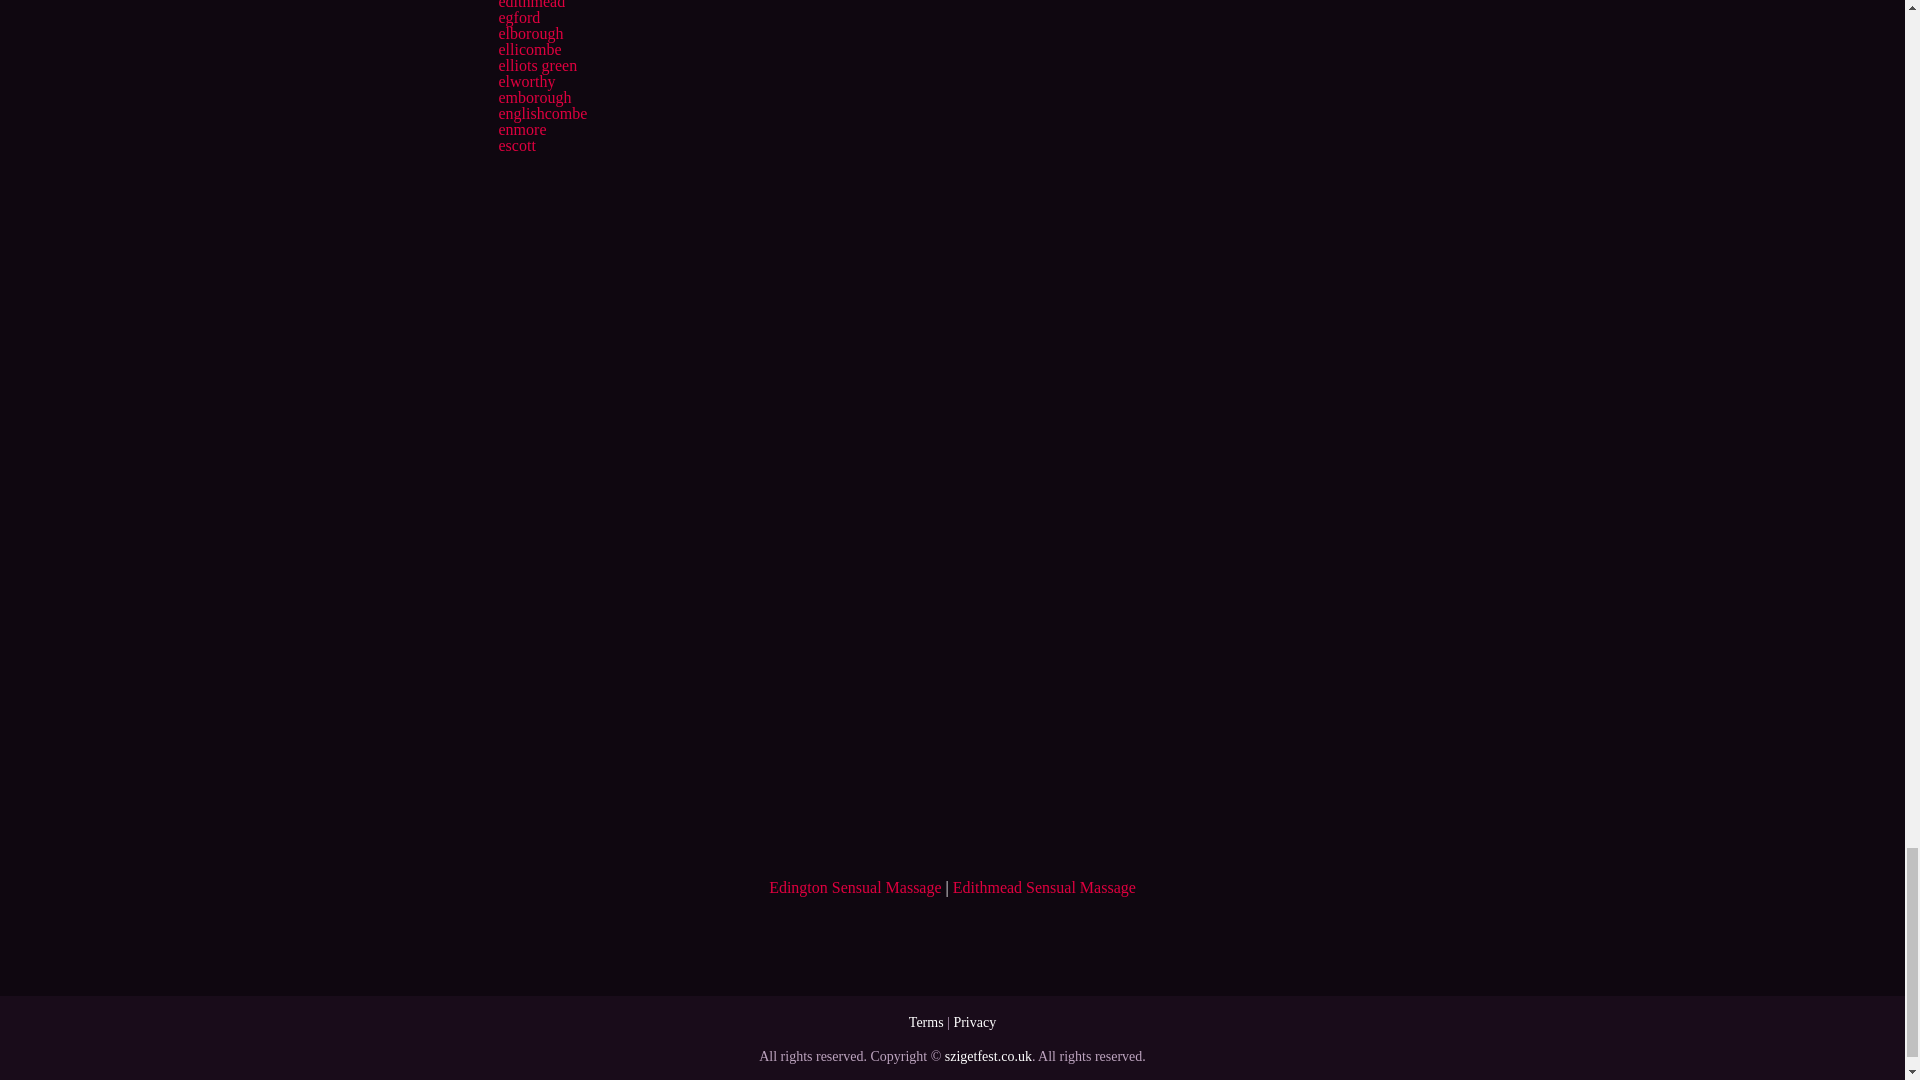 The width and height of the screenshot is (1920, 1080). I want to click on elliots green, so click(537, 66).